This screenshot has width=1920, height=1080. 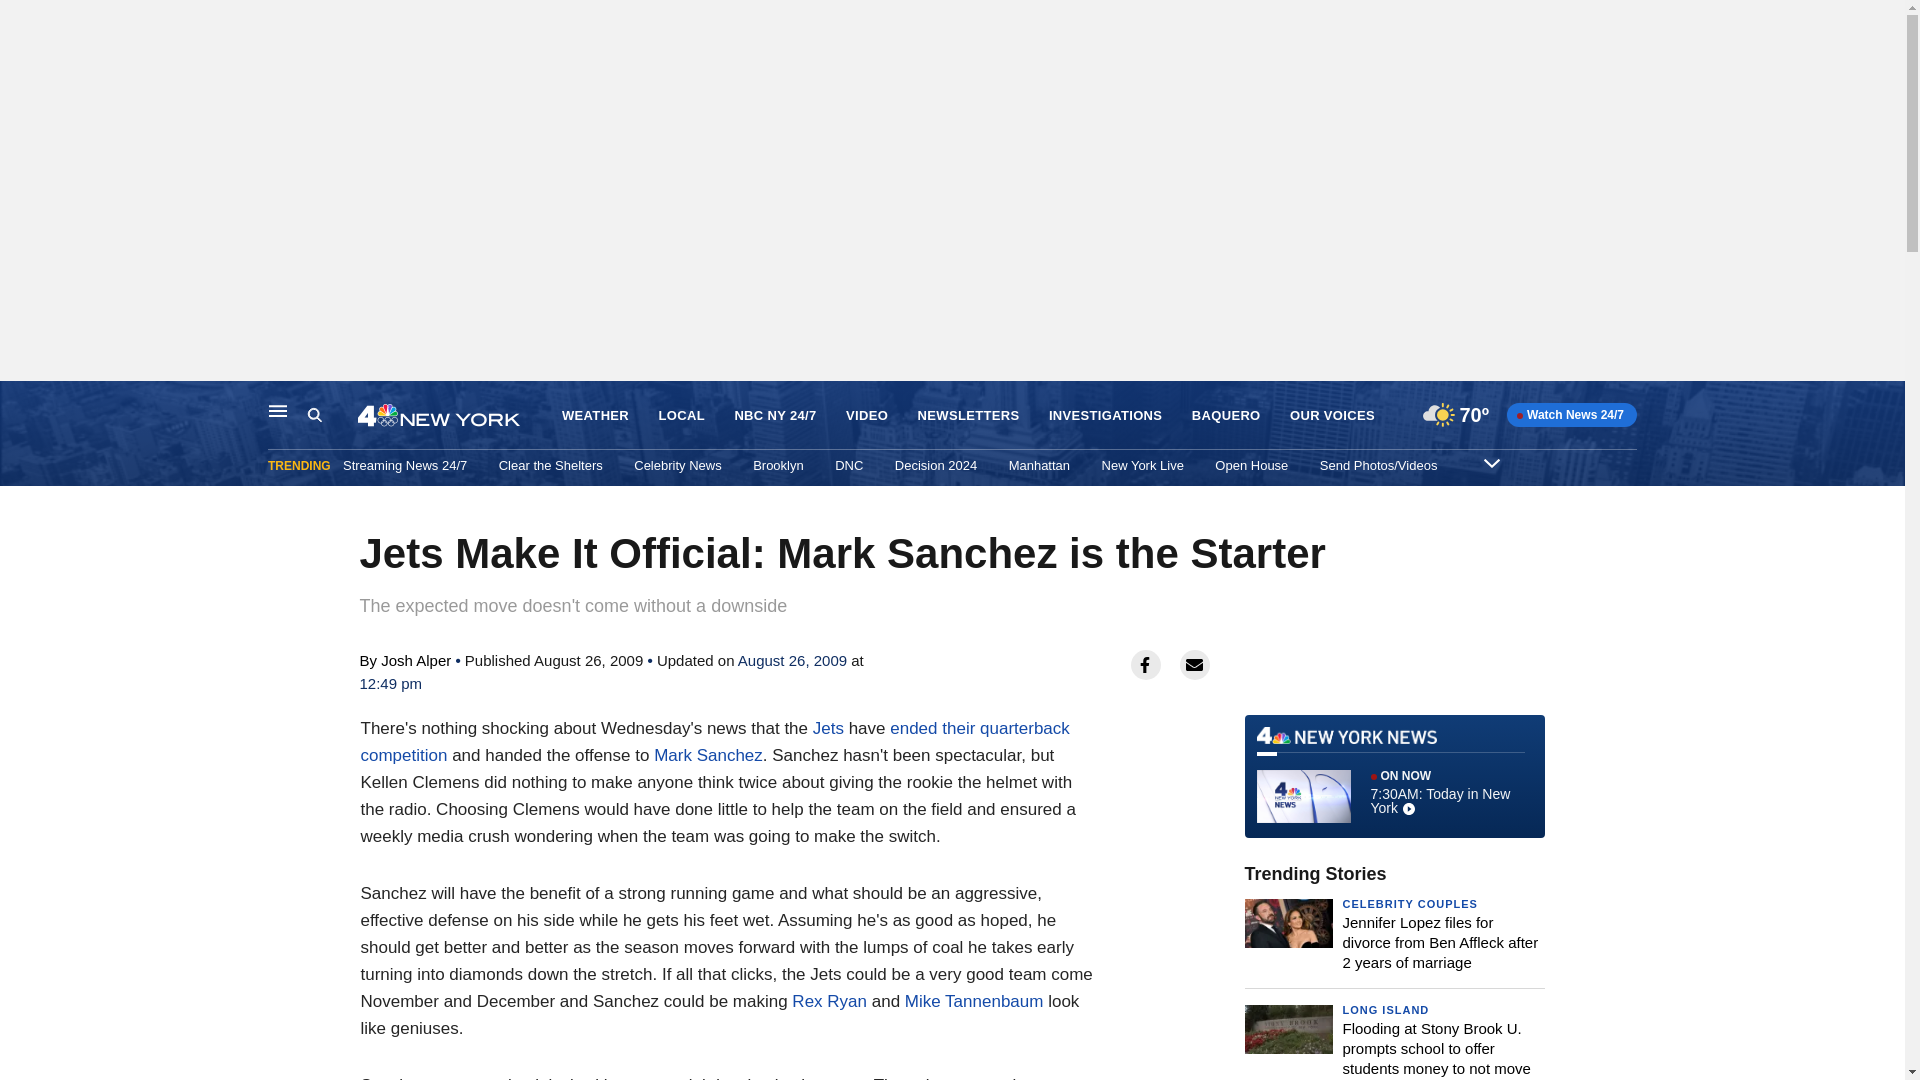 What do you see at coordinates (681, 416) in the screenshot?
I see `LOCAL` at bounding box center [681, 416].